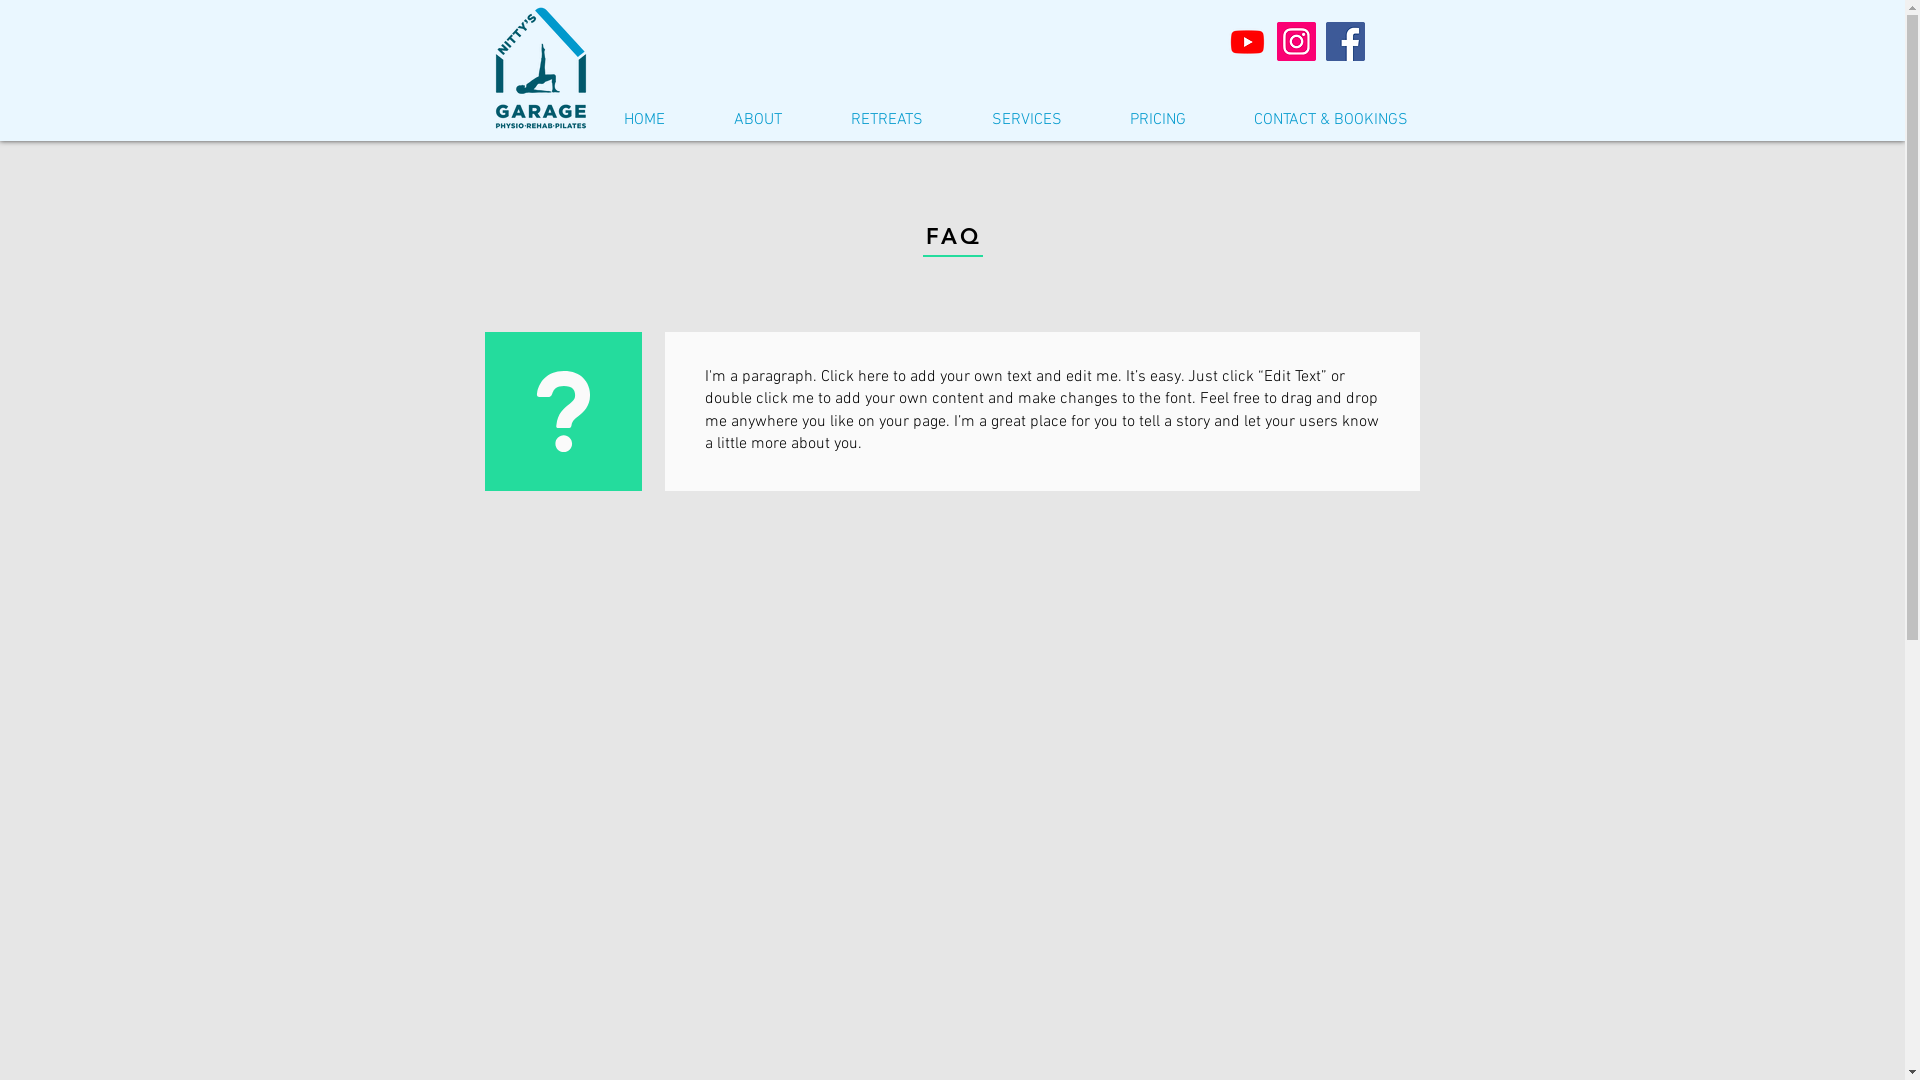 Image resolution: width=1920 pixels, height=1080 pixels. Describe the element at coordinates (645, 118) in the screenshot. I see `HOME` at that location.